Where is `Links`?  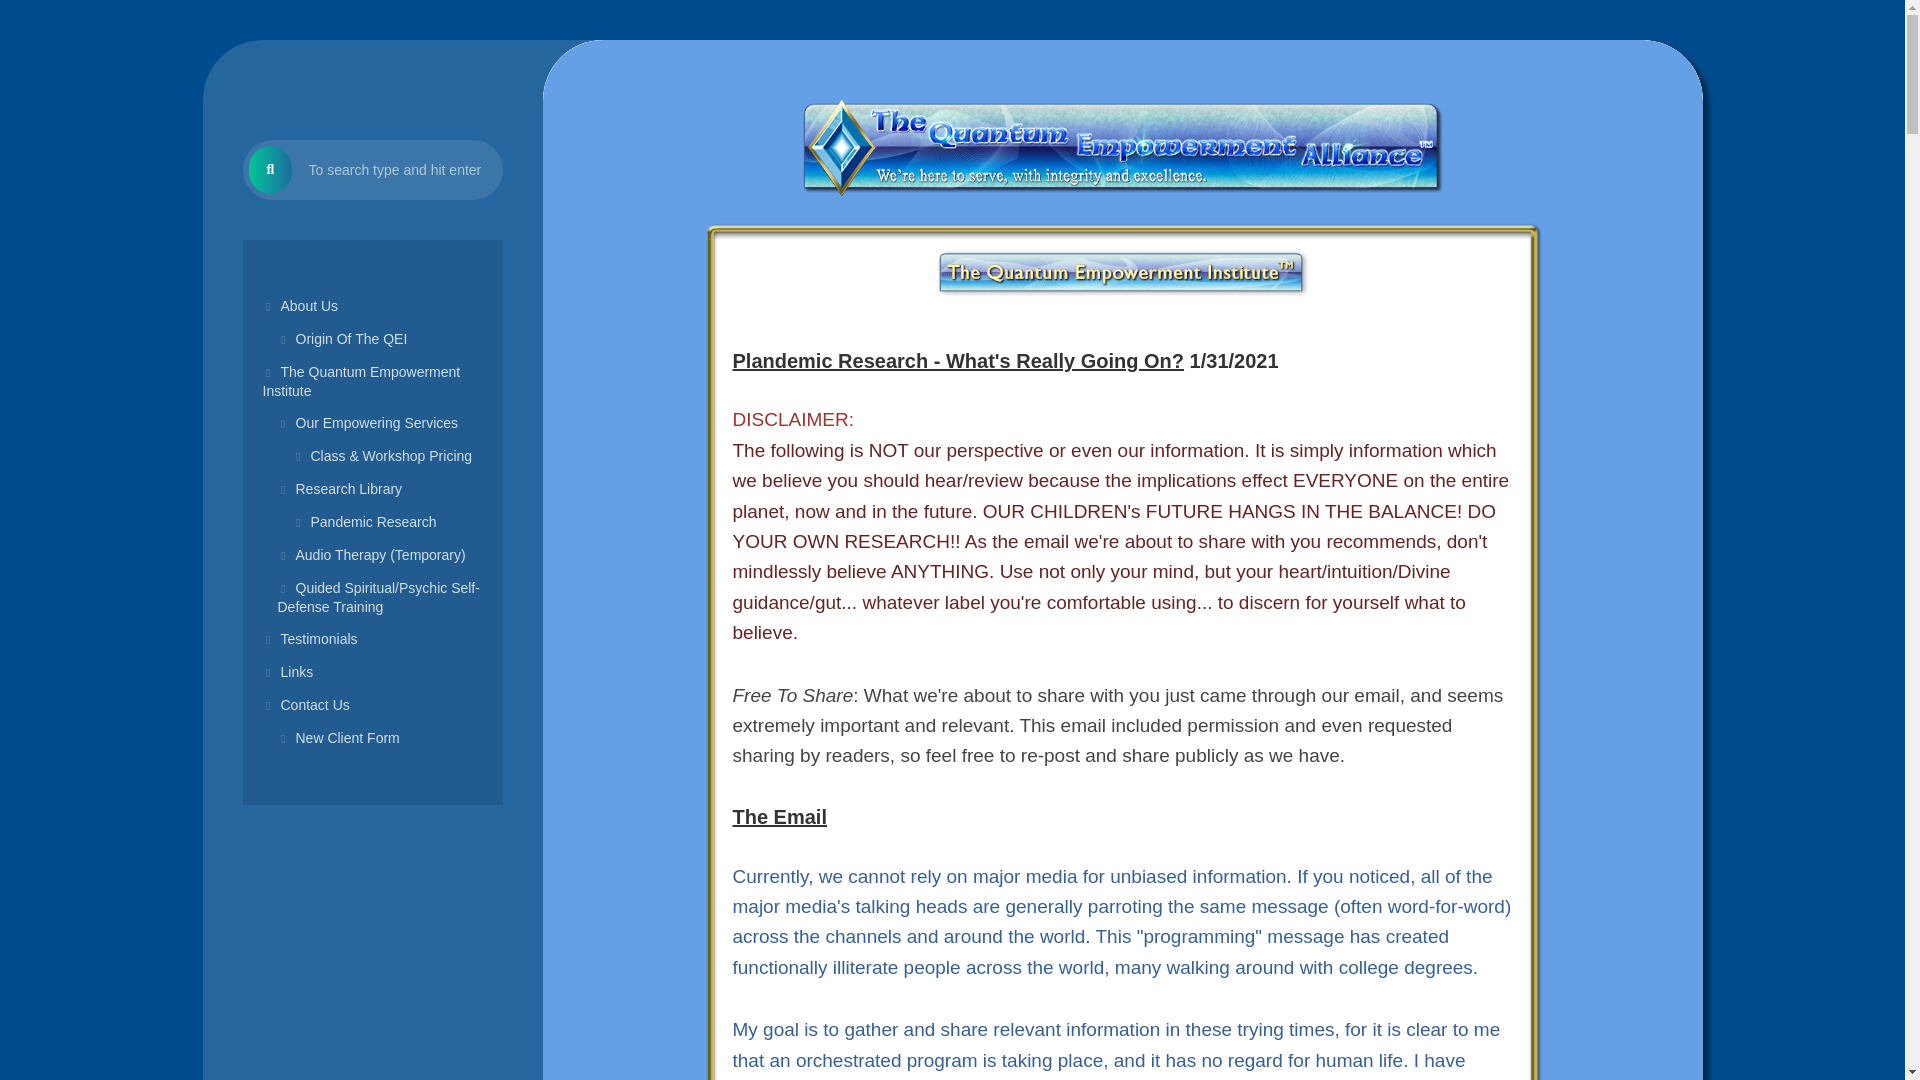
Links is located at coordinates (371, 672).